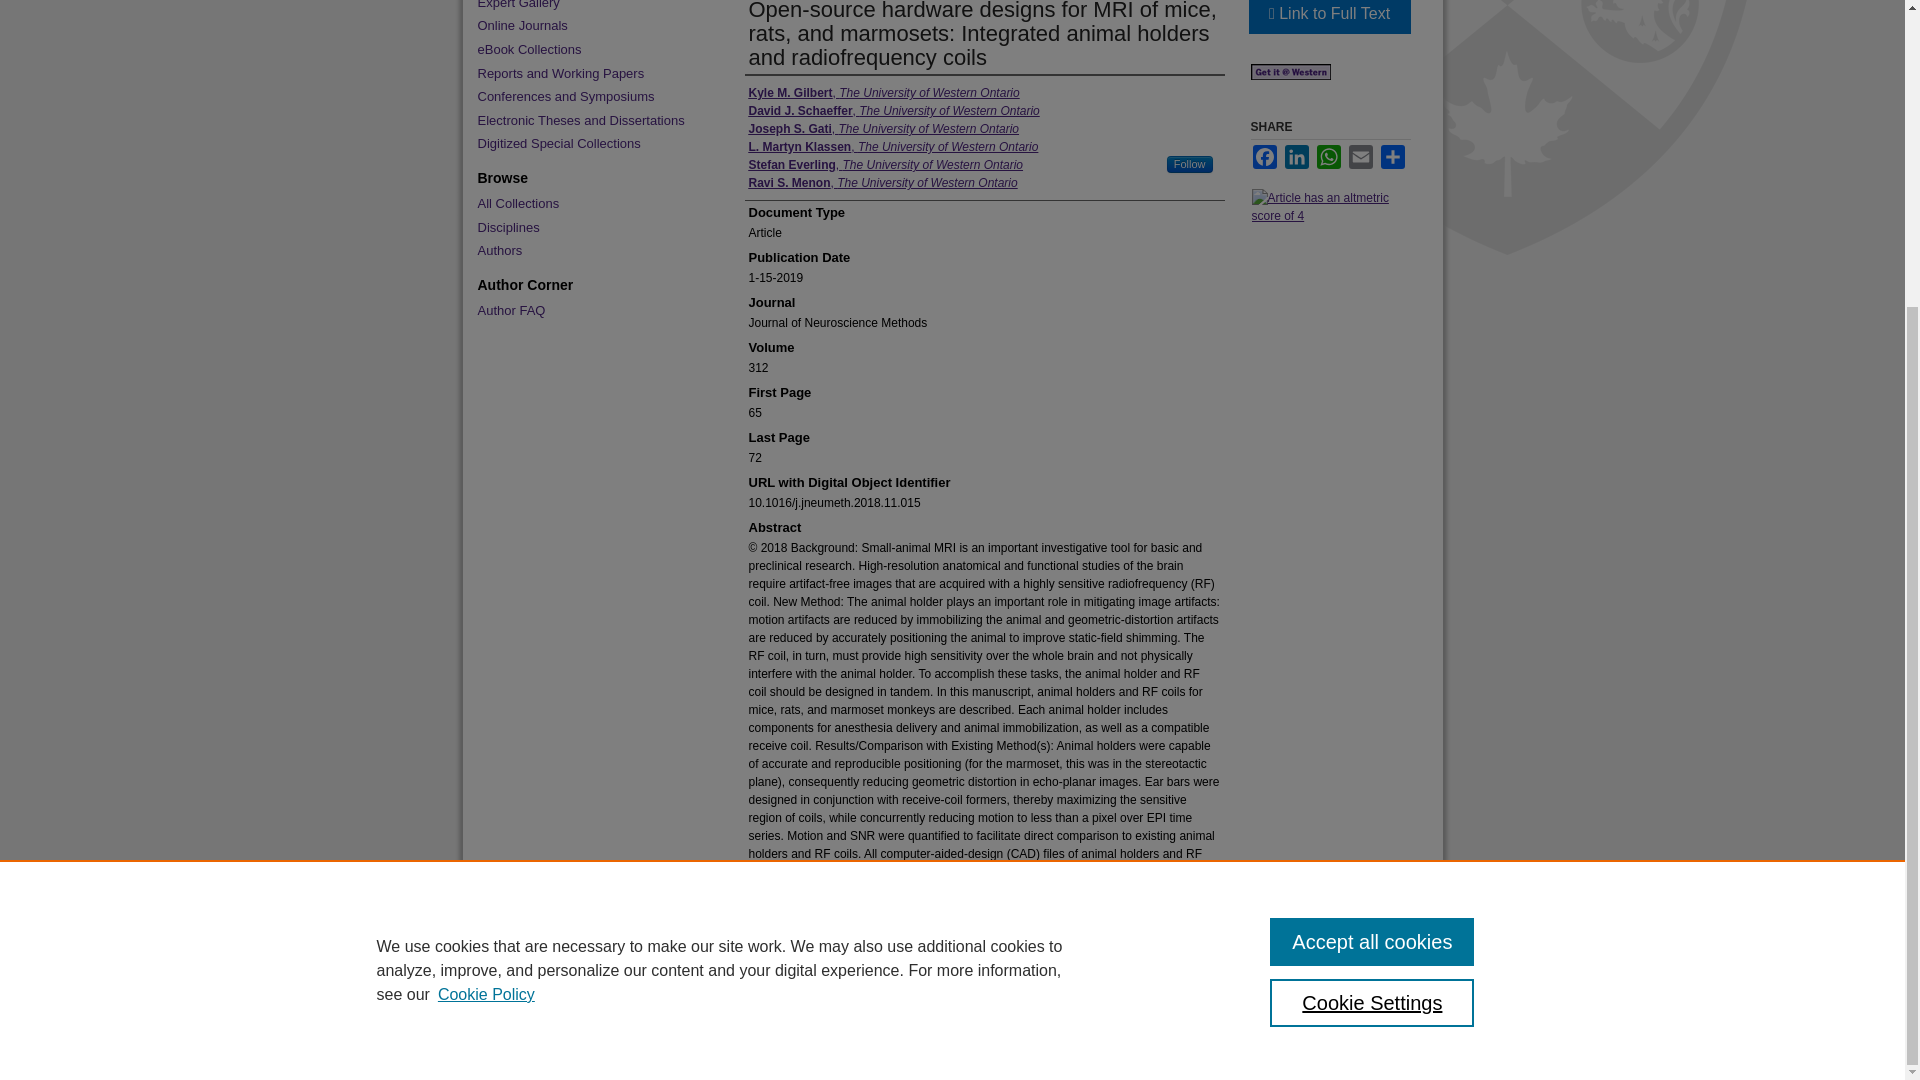  What do you see at coordinates (1392, 156) in the screenshot?
I see `Share` at bounding box center [1392, 156].